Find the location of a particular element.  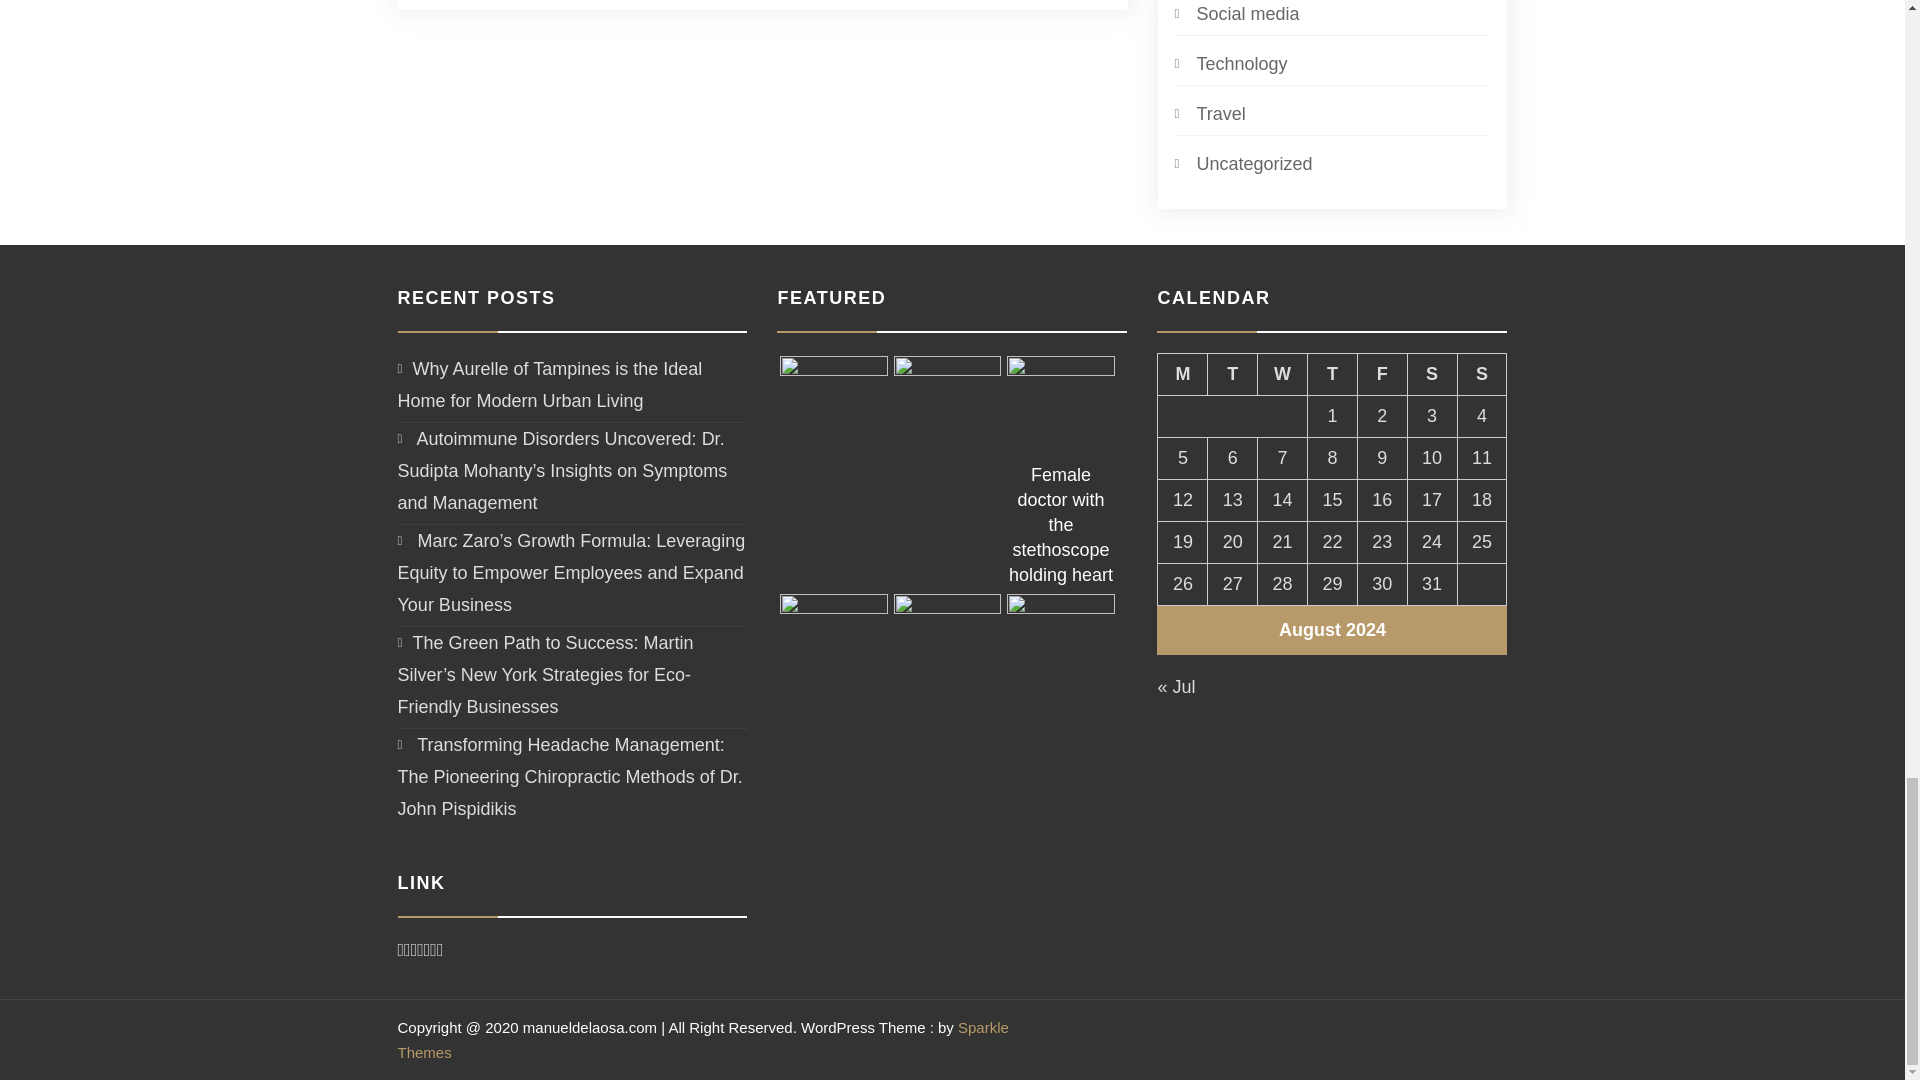

Friday is located at coordinates (1382, 374).